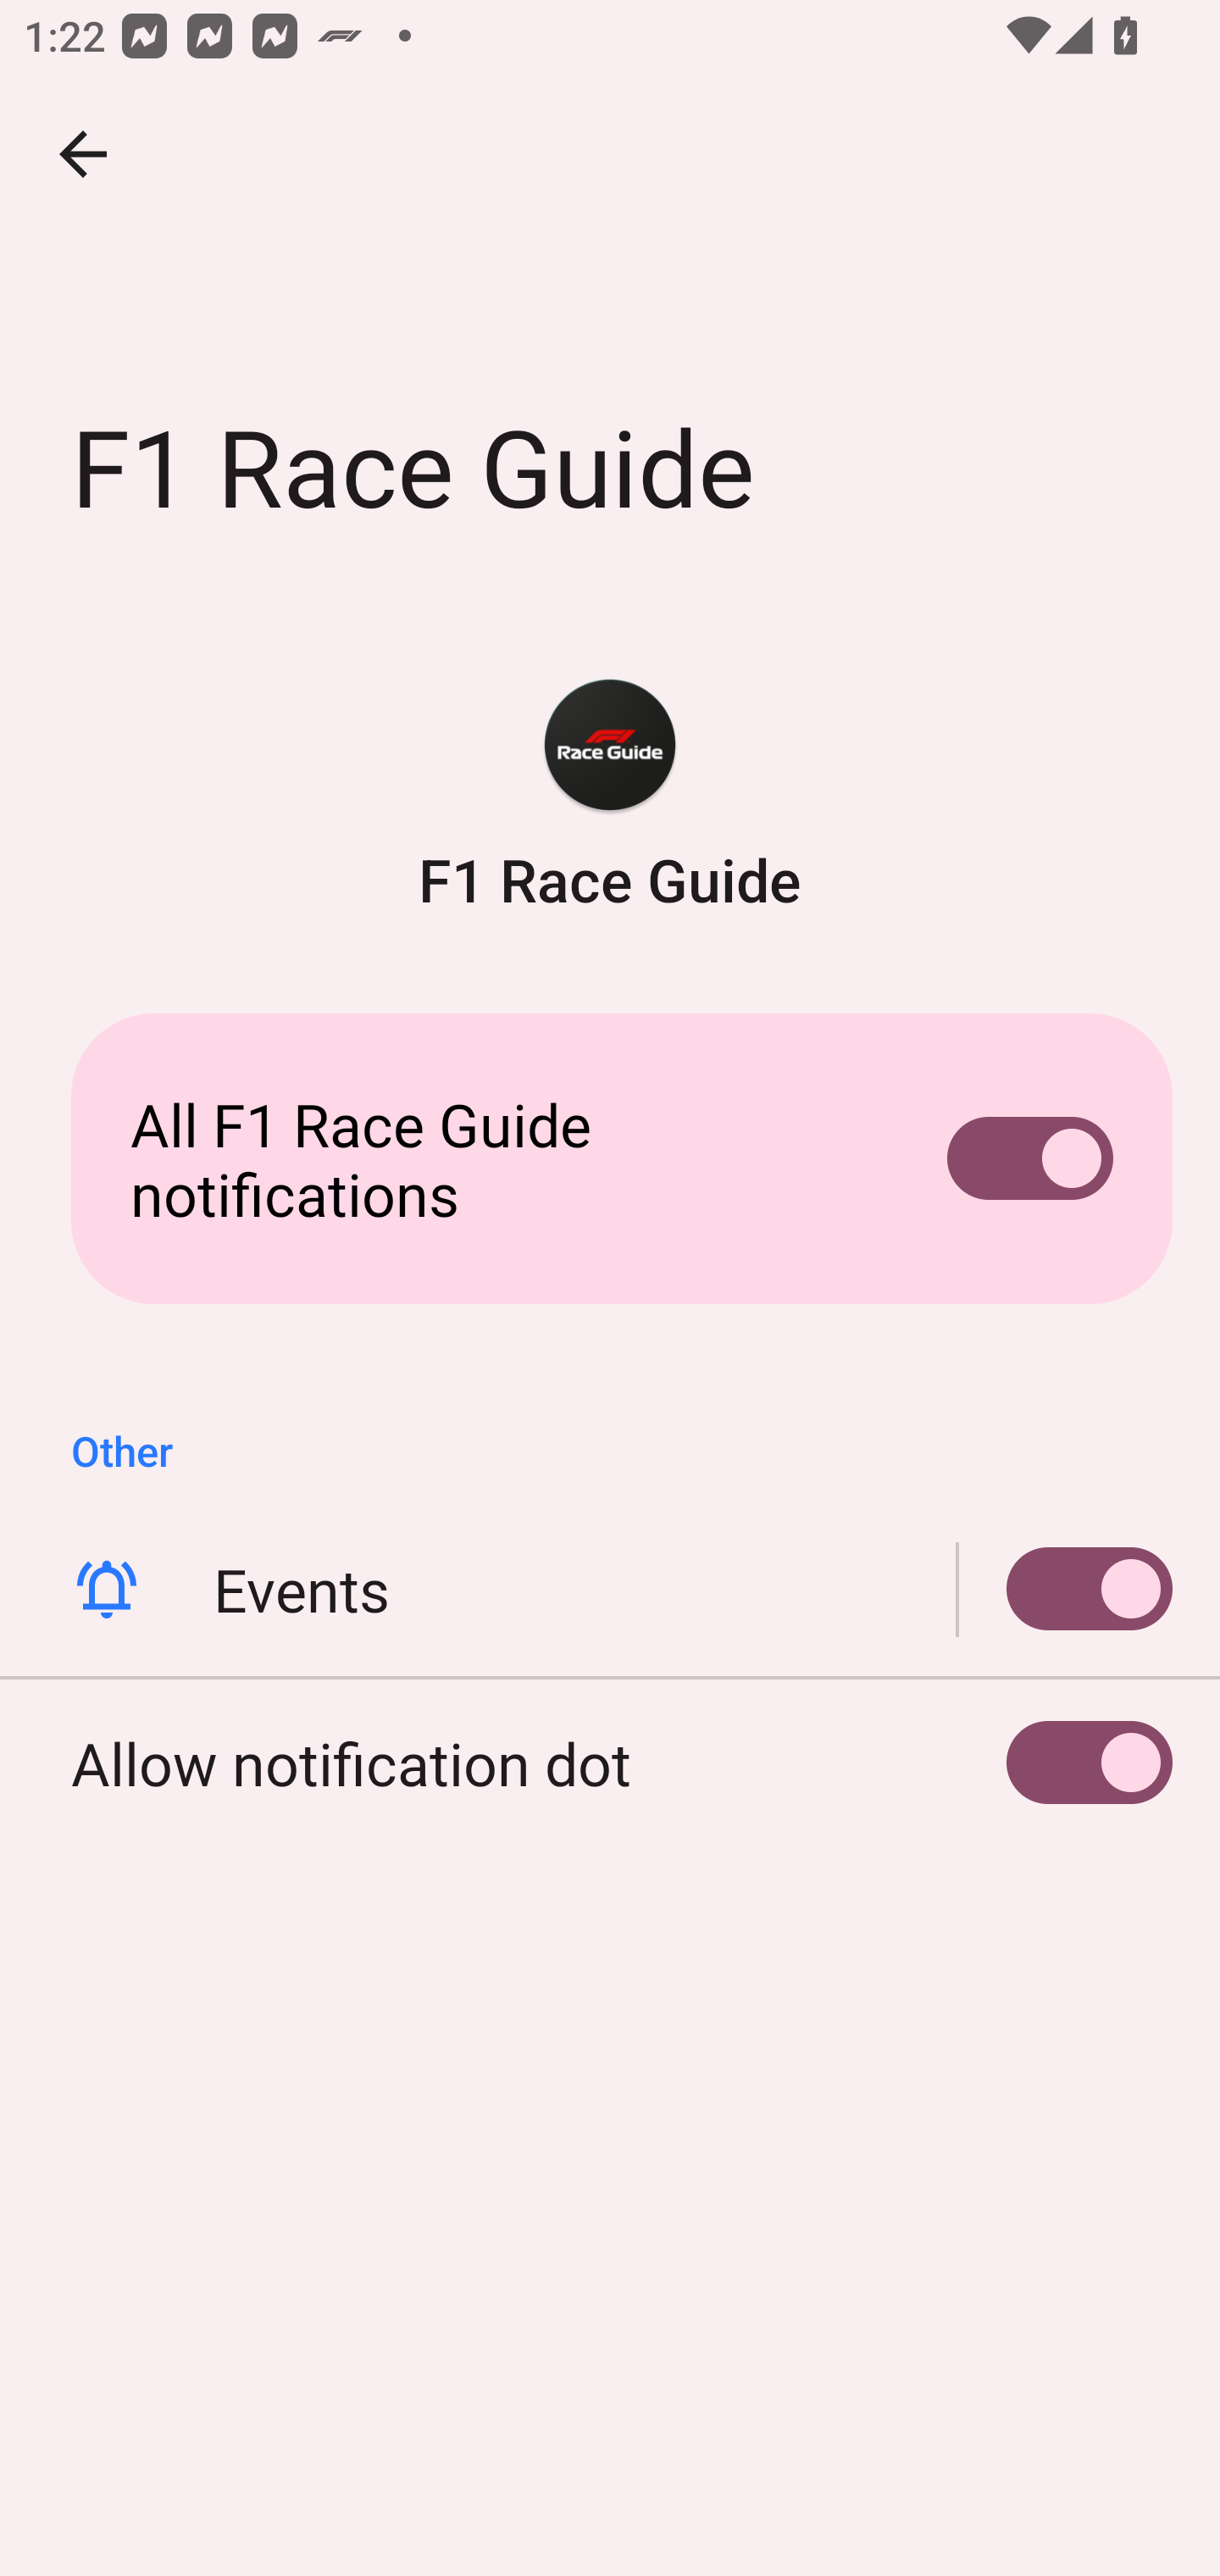 The height and width of the screenshot is (2576, 1220). I want to click on Events, so click(1065, 1590).